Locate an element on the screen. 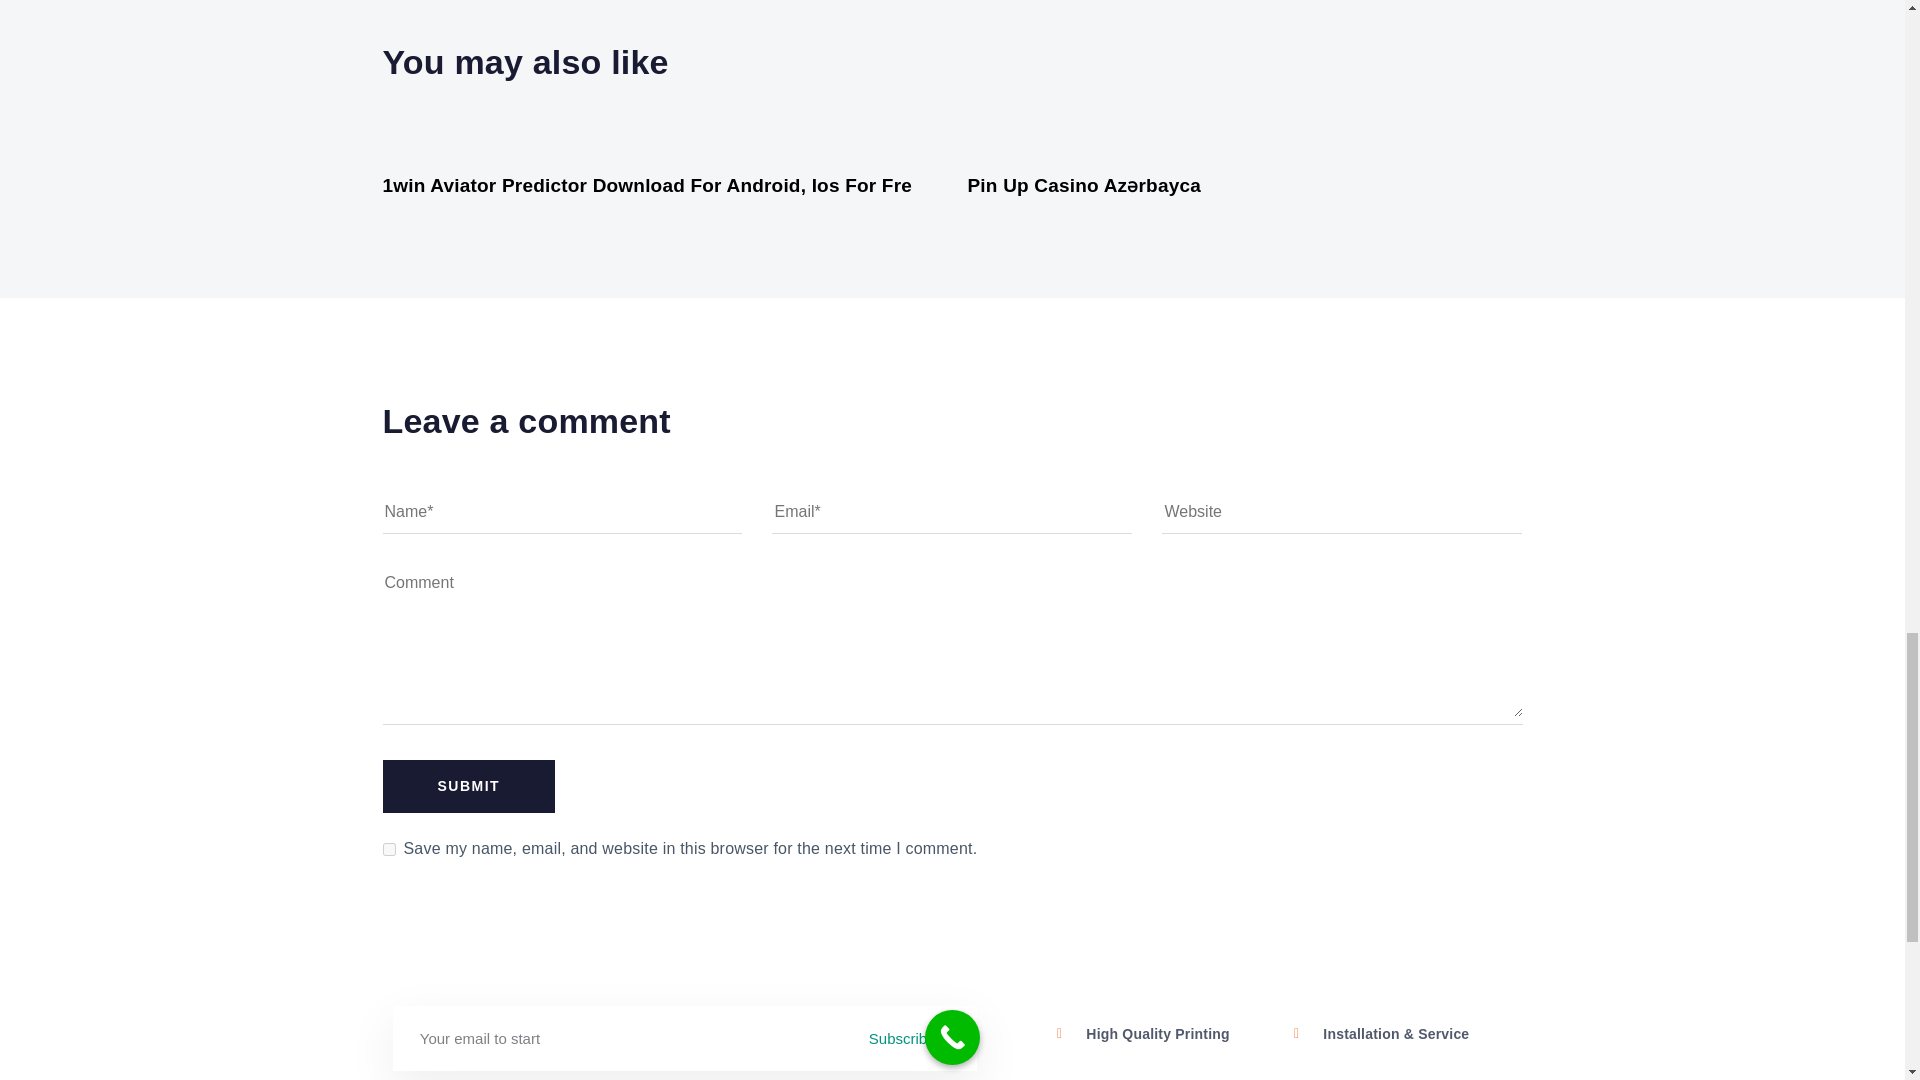  1win Aviator Predictor Download For Android, Ios For Fre is located at coordinates (647, 184).